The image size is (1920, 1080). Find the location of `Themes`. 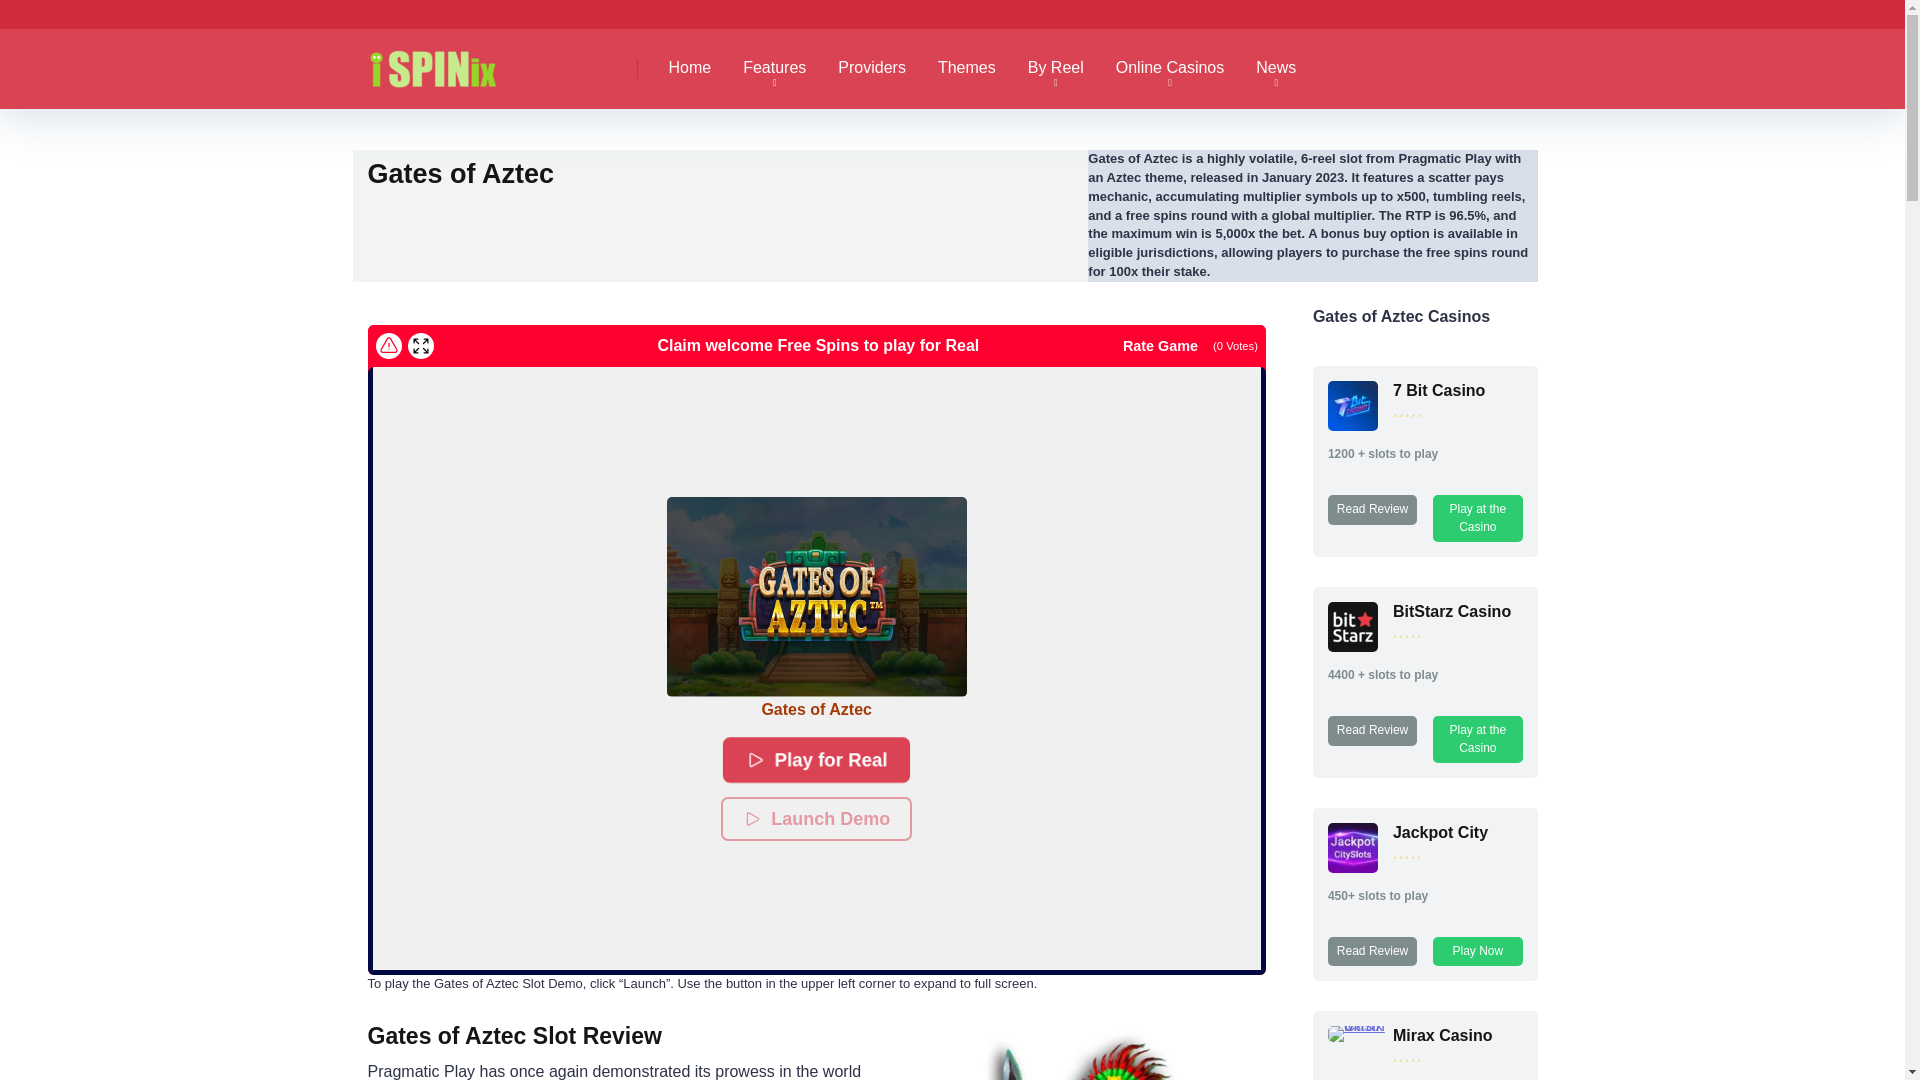

Themes is located at coordinates (966, 69).